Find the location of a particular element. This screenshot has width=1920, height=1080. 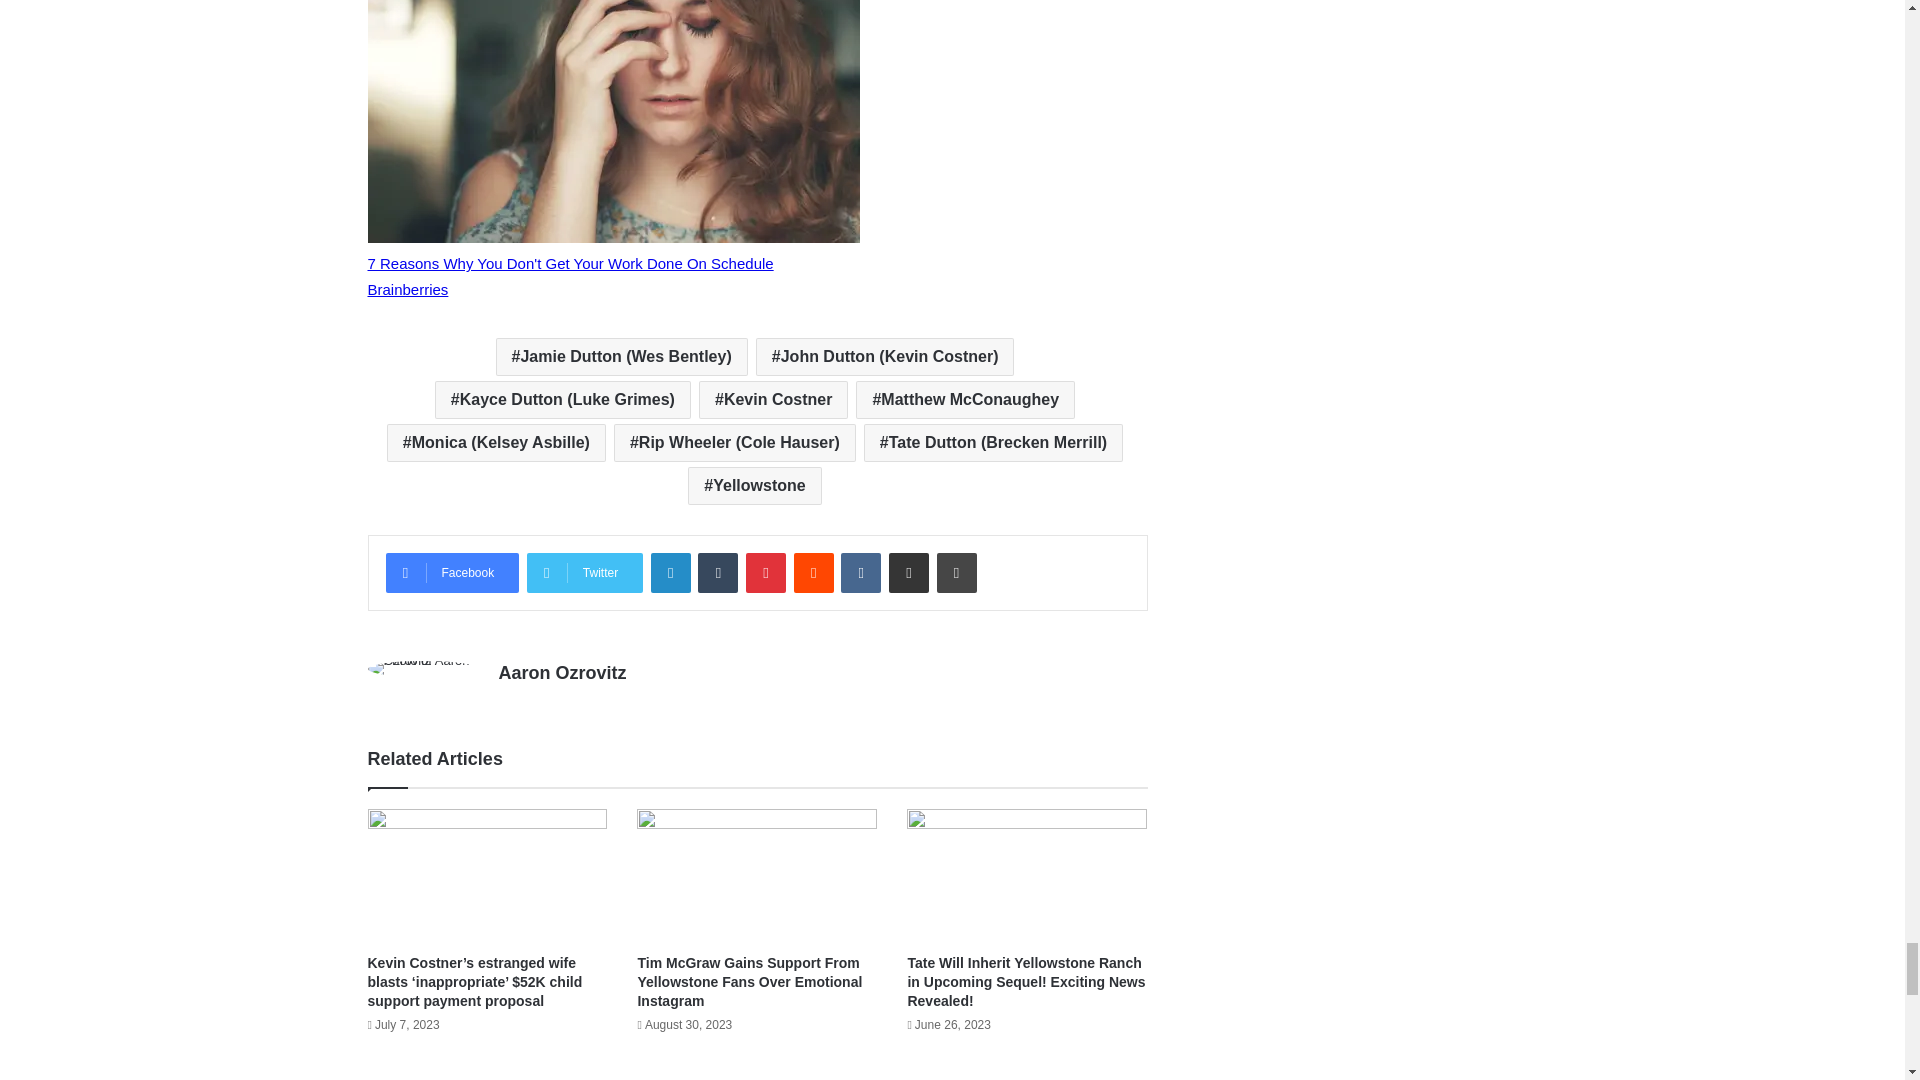

Tumblr is located at coordinates (718, 572).